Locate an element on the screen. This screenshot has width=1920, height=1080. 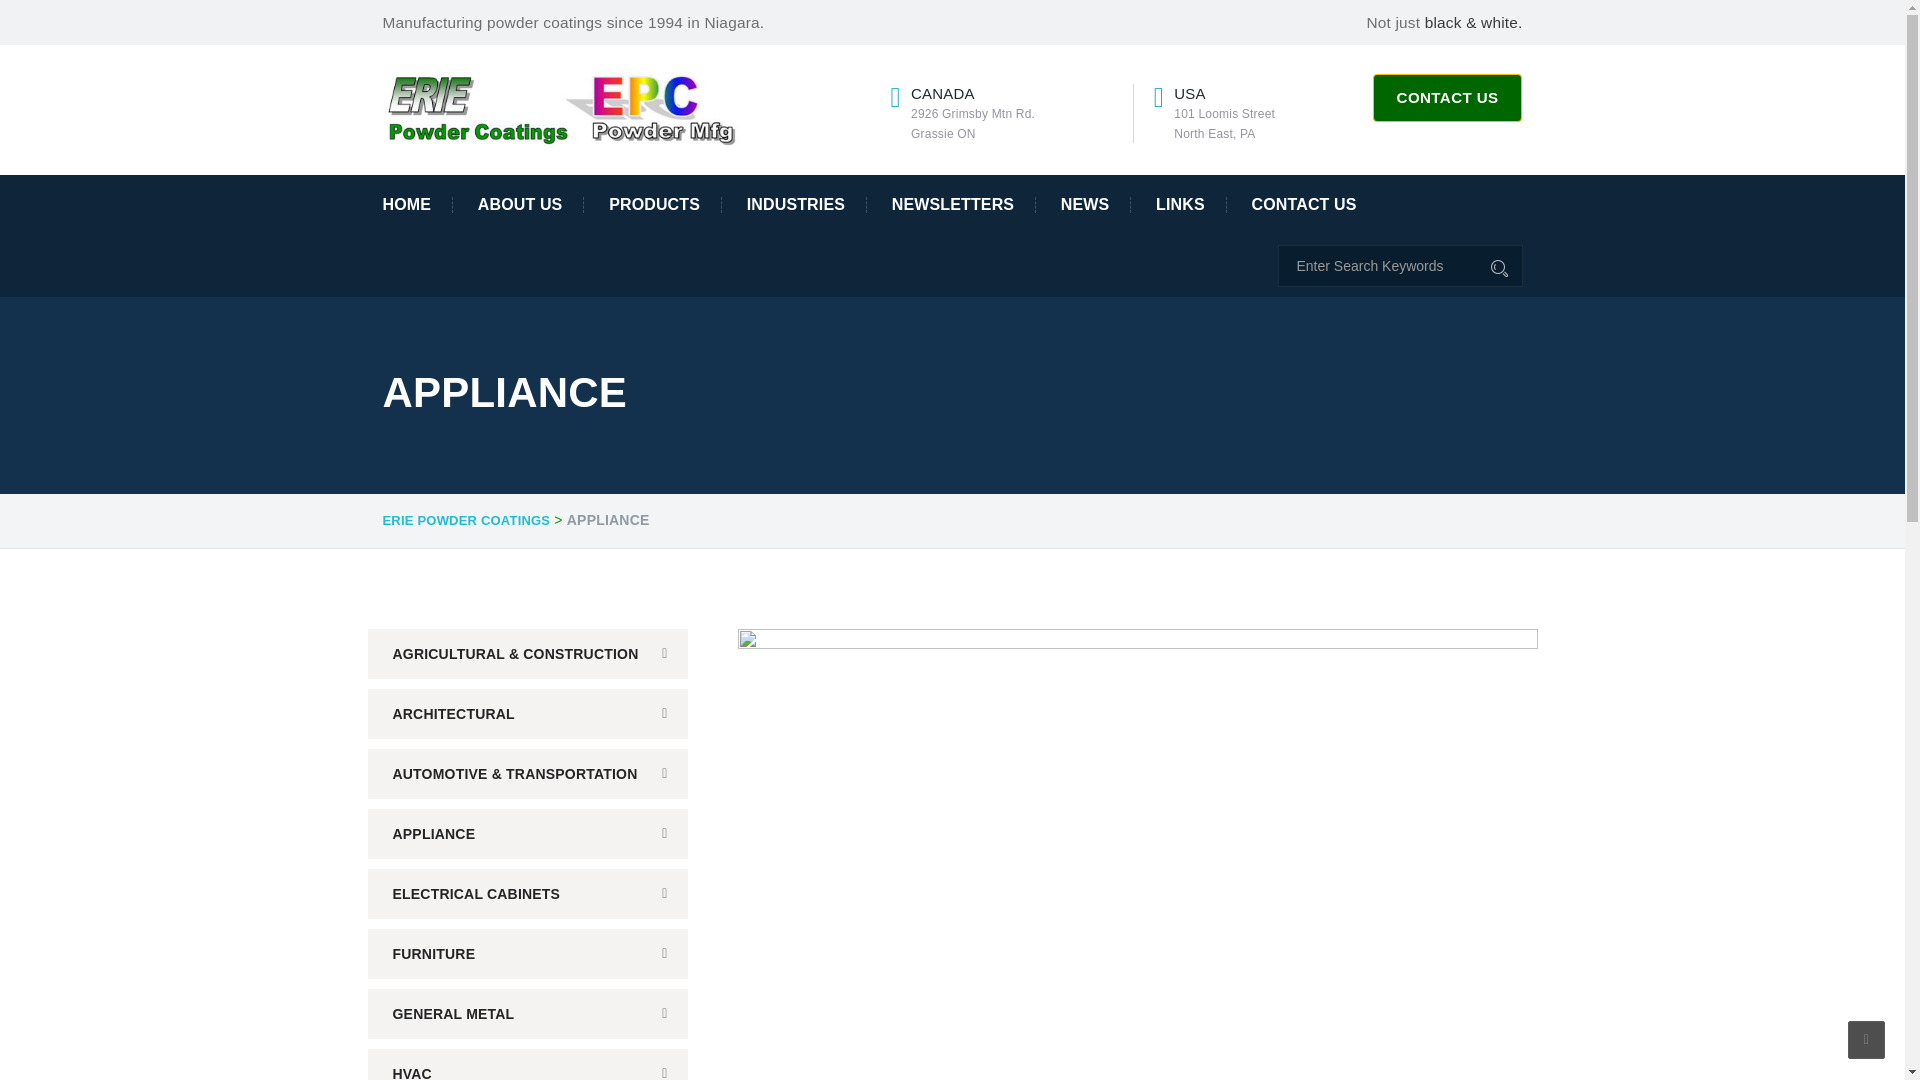
ERIE POWDER COATINGS is located at coordinates (466, 521).